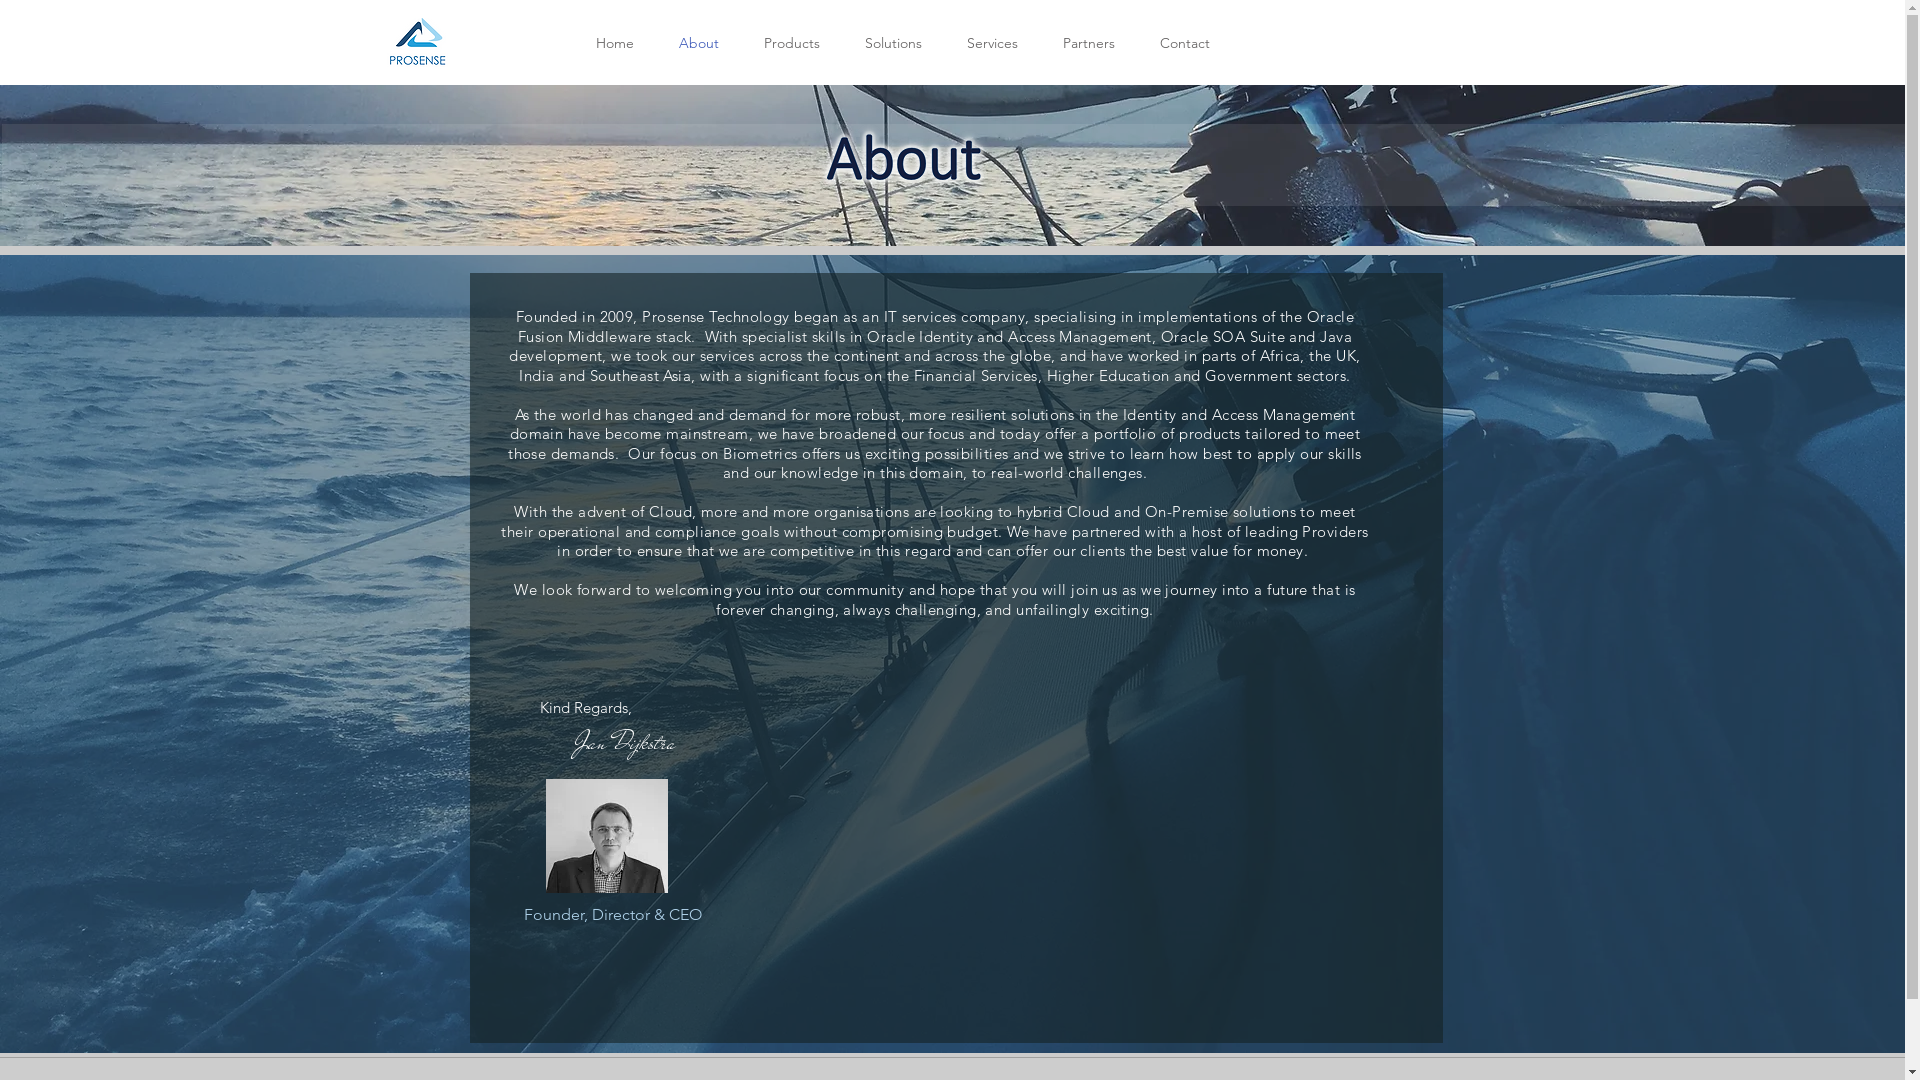  I want to click on Services, so click(992, 44).